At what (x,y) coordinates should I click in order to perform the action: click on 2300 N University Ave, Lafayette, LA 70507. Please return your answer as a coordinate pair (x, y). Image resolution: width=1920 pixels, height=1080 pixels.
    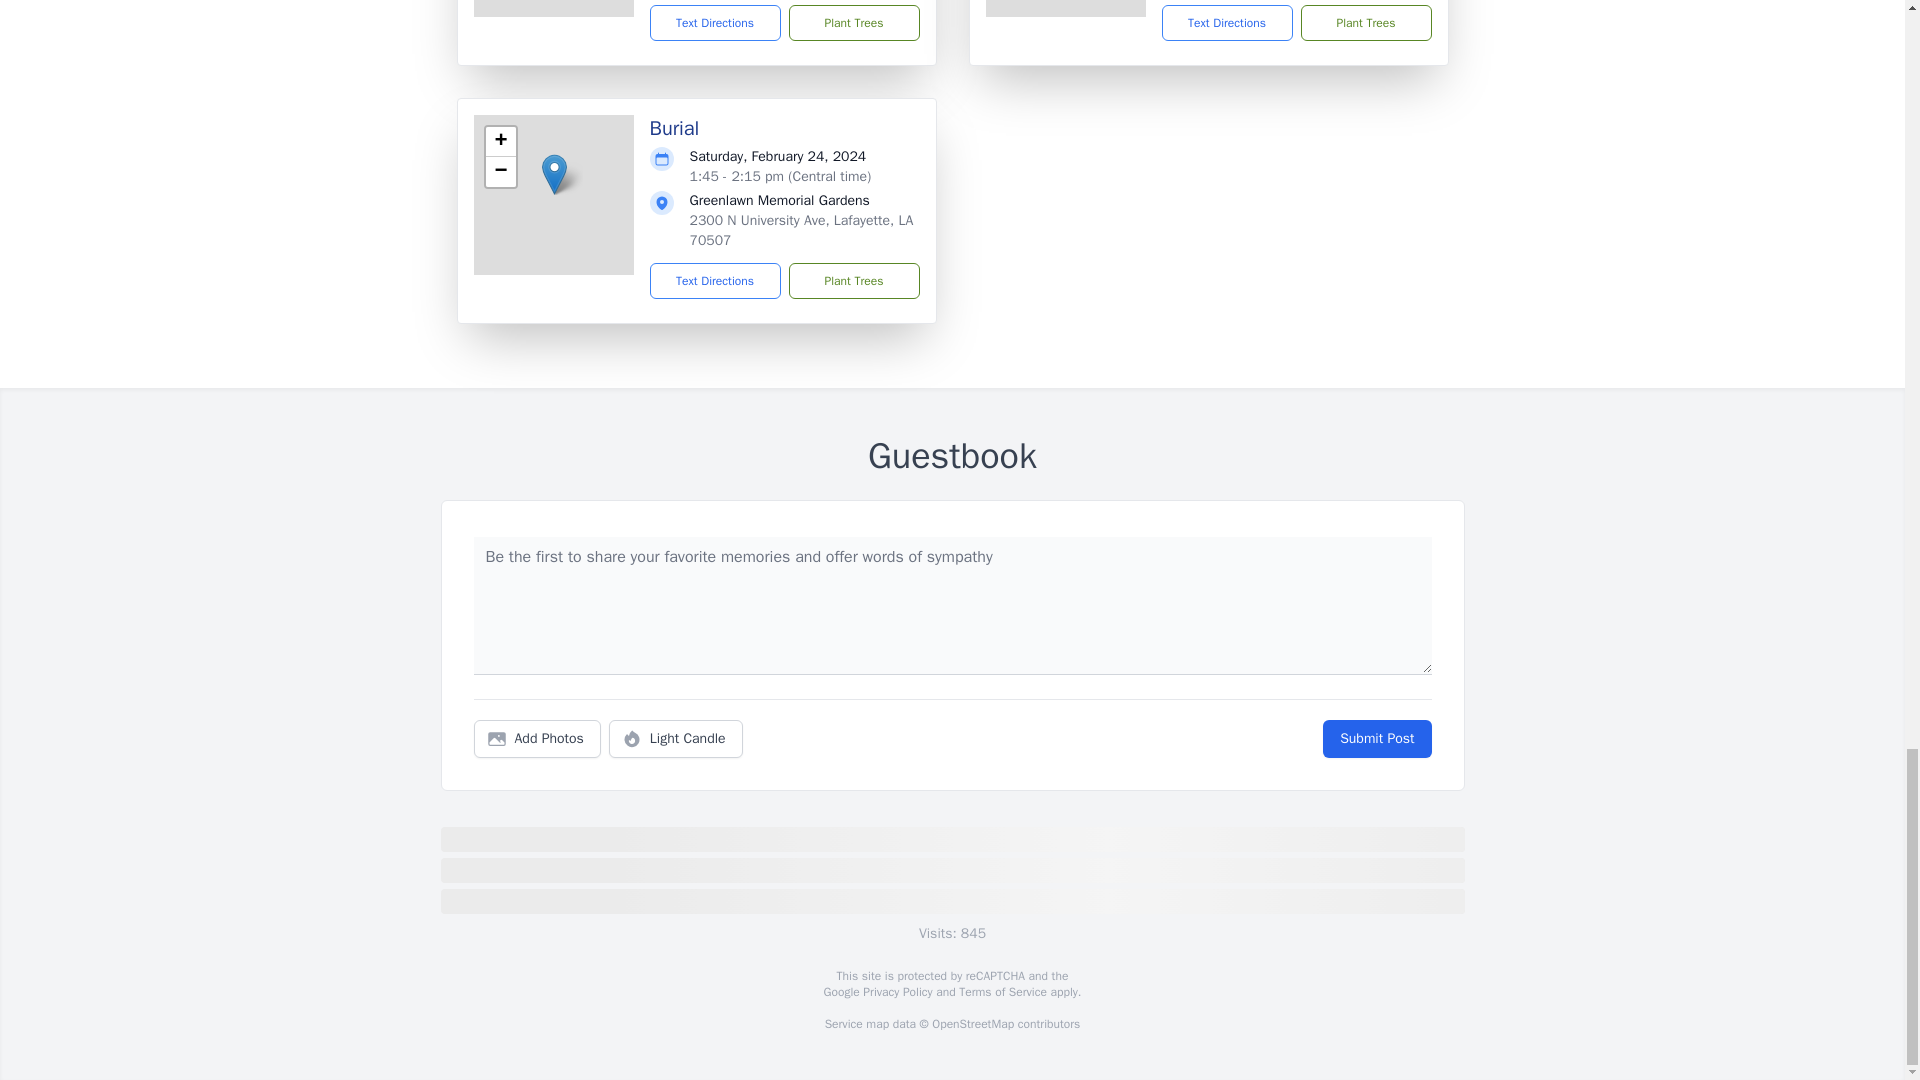
    Looking at the image, I should click on (801, 230).